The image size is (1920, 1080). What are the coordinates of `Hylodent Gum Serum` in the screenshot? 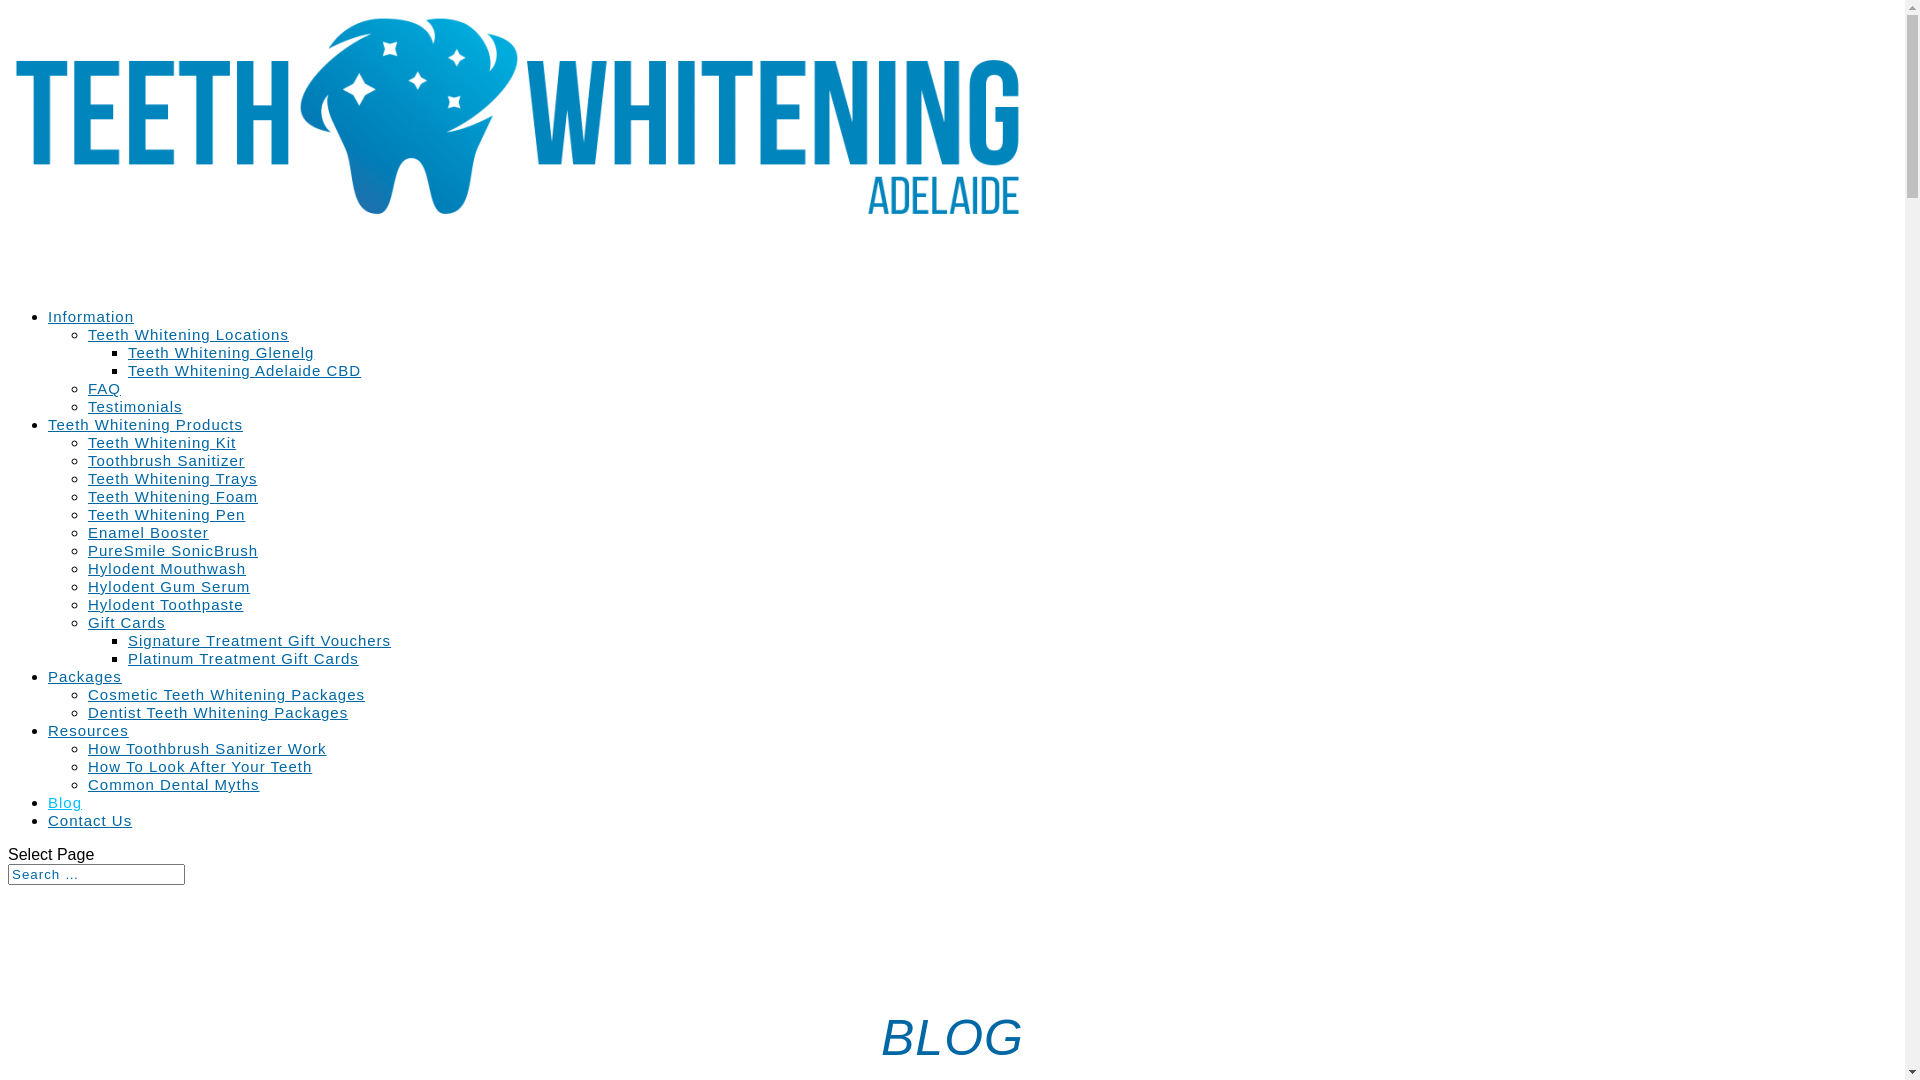 It's located at (169, 586).